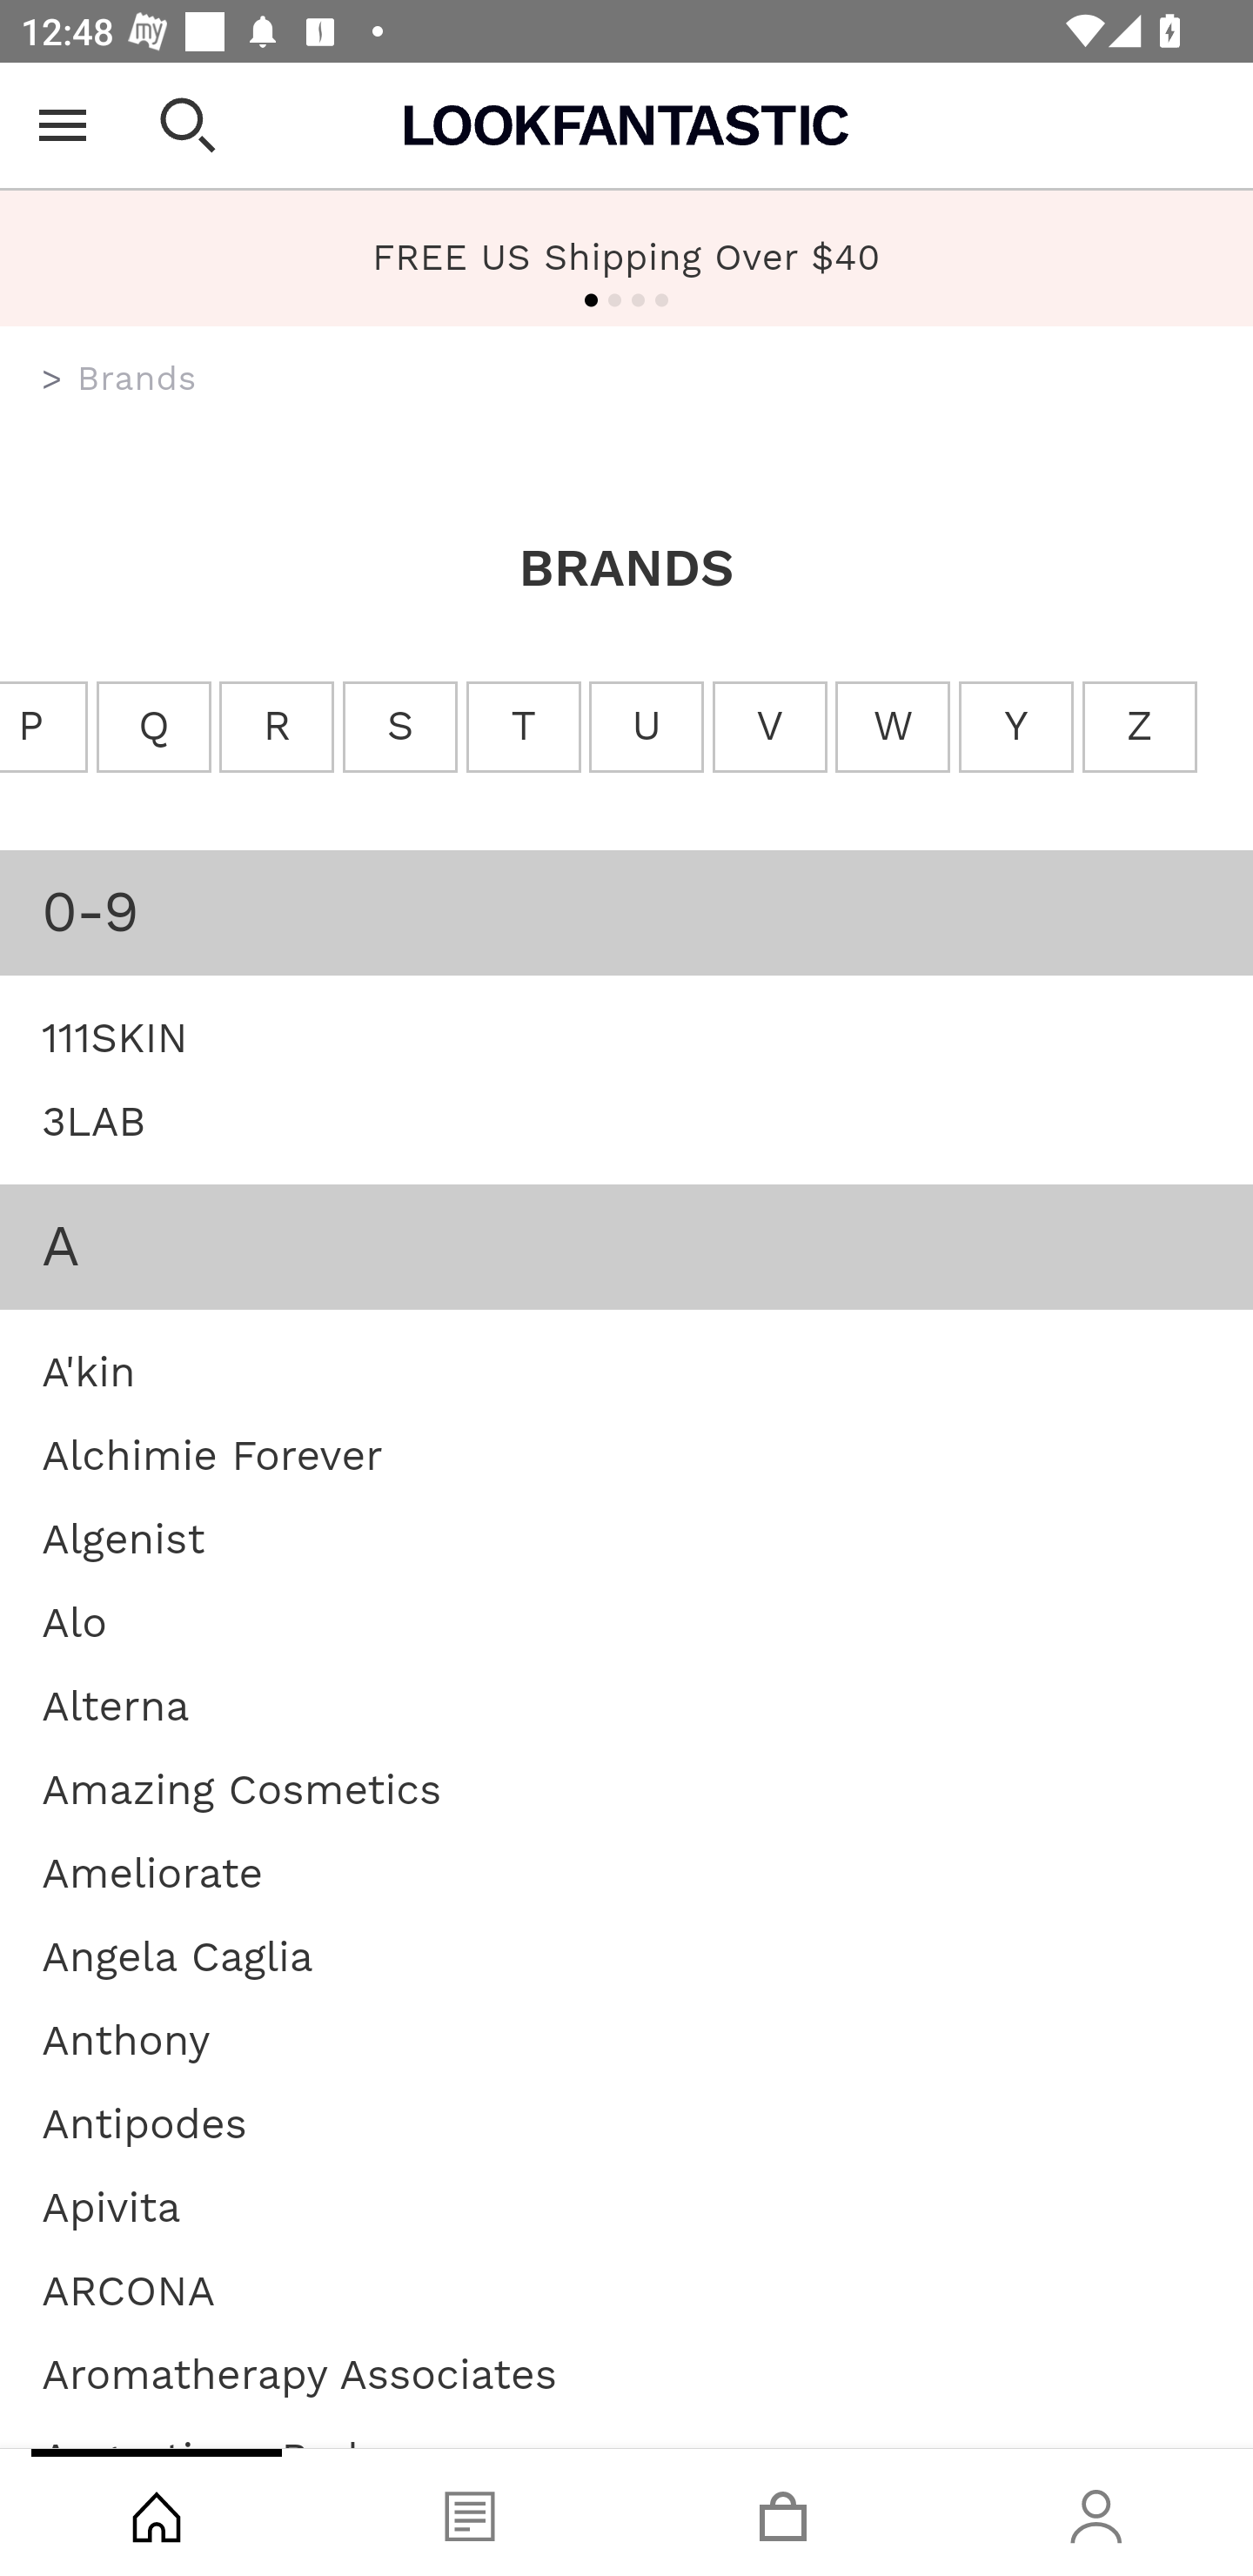 This screenshot has height=2576, width=1253. Describe the element at coordinates (1016, 728) in the screenshot. I see `Y` at that location.